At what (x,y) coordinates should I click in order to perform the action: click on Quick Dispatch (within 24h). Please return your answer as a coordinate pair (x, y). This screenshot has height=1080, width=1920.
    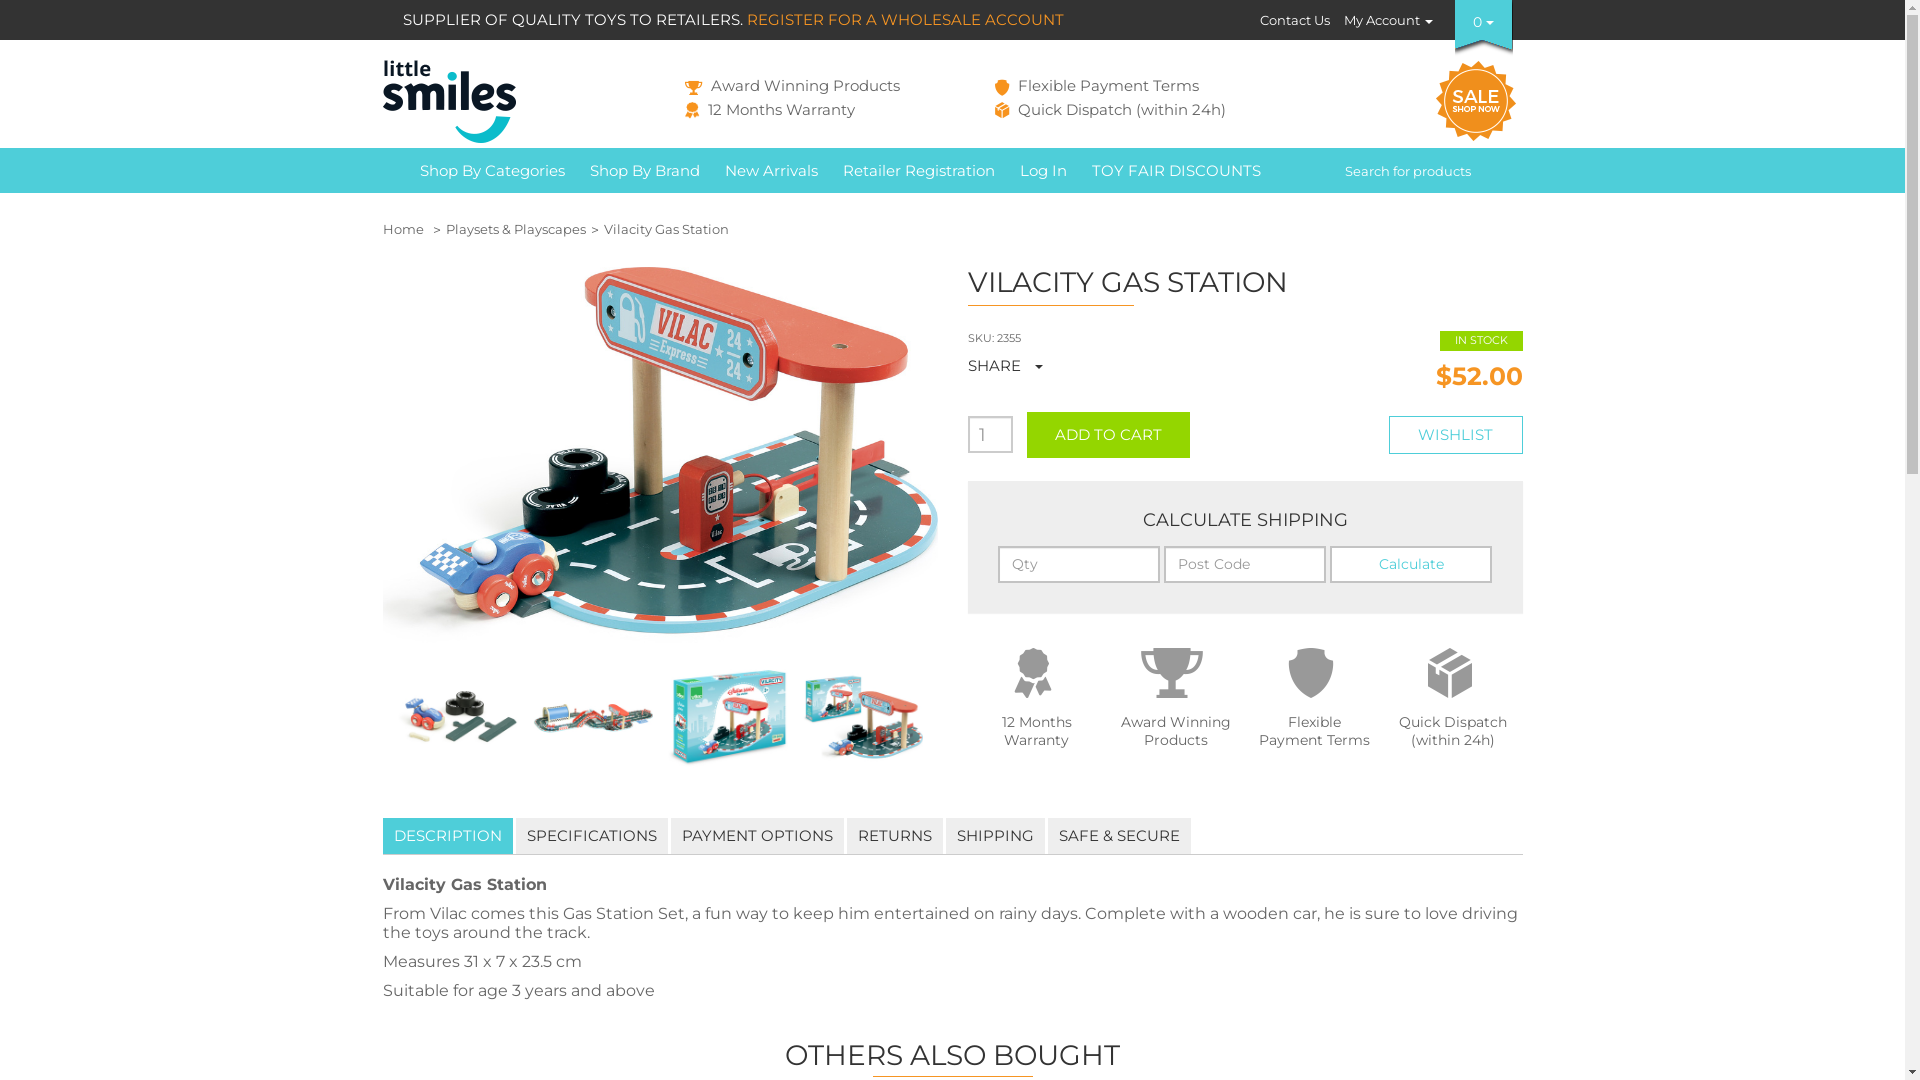
    Looking at the image, I should click on (1110, 110).